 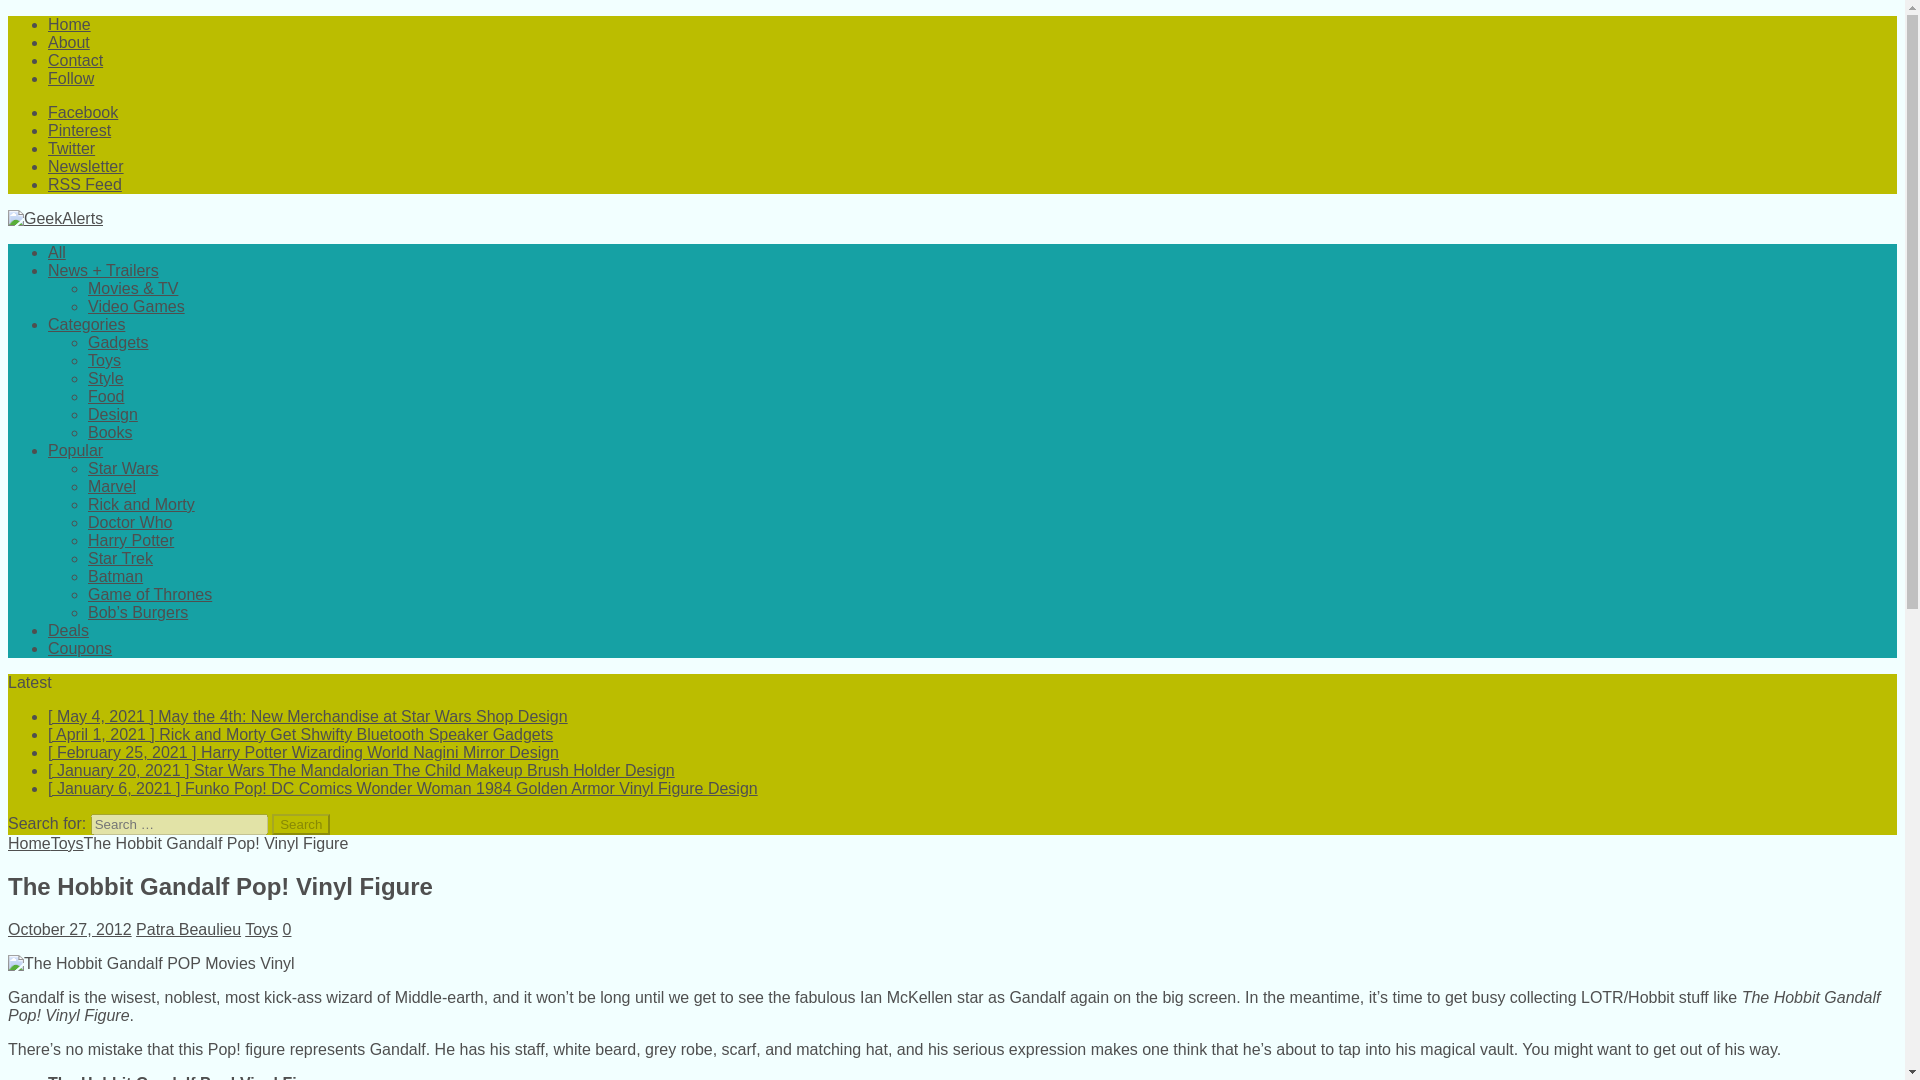 What do you see at coordinates (118, 342) in the screenshot?
I see `Gadgets` at bounding box center [118, 342].